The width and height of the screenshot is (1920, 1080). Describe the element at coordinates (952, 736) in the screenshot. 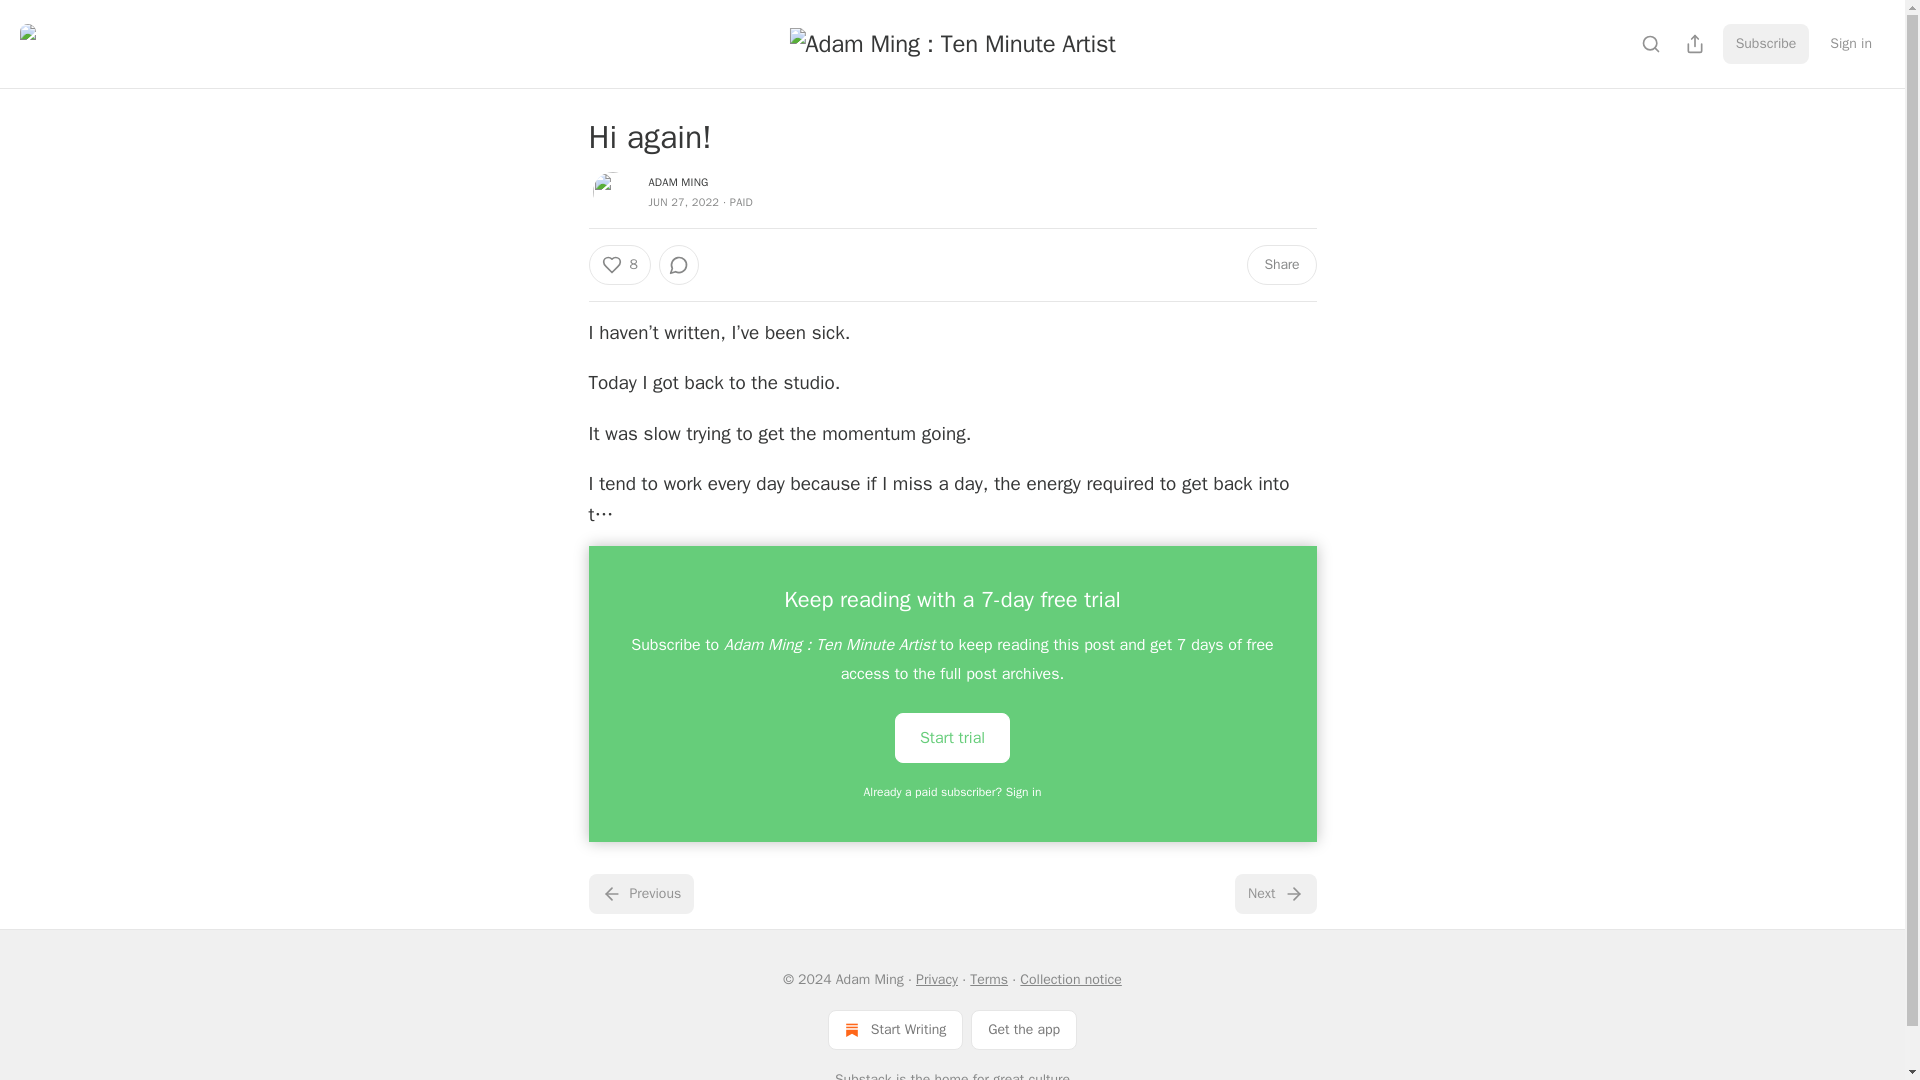

I see `Start trial` at that location.